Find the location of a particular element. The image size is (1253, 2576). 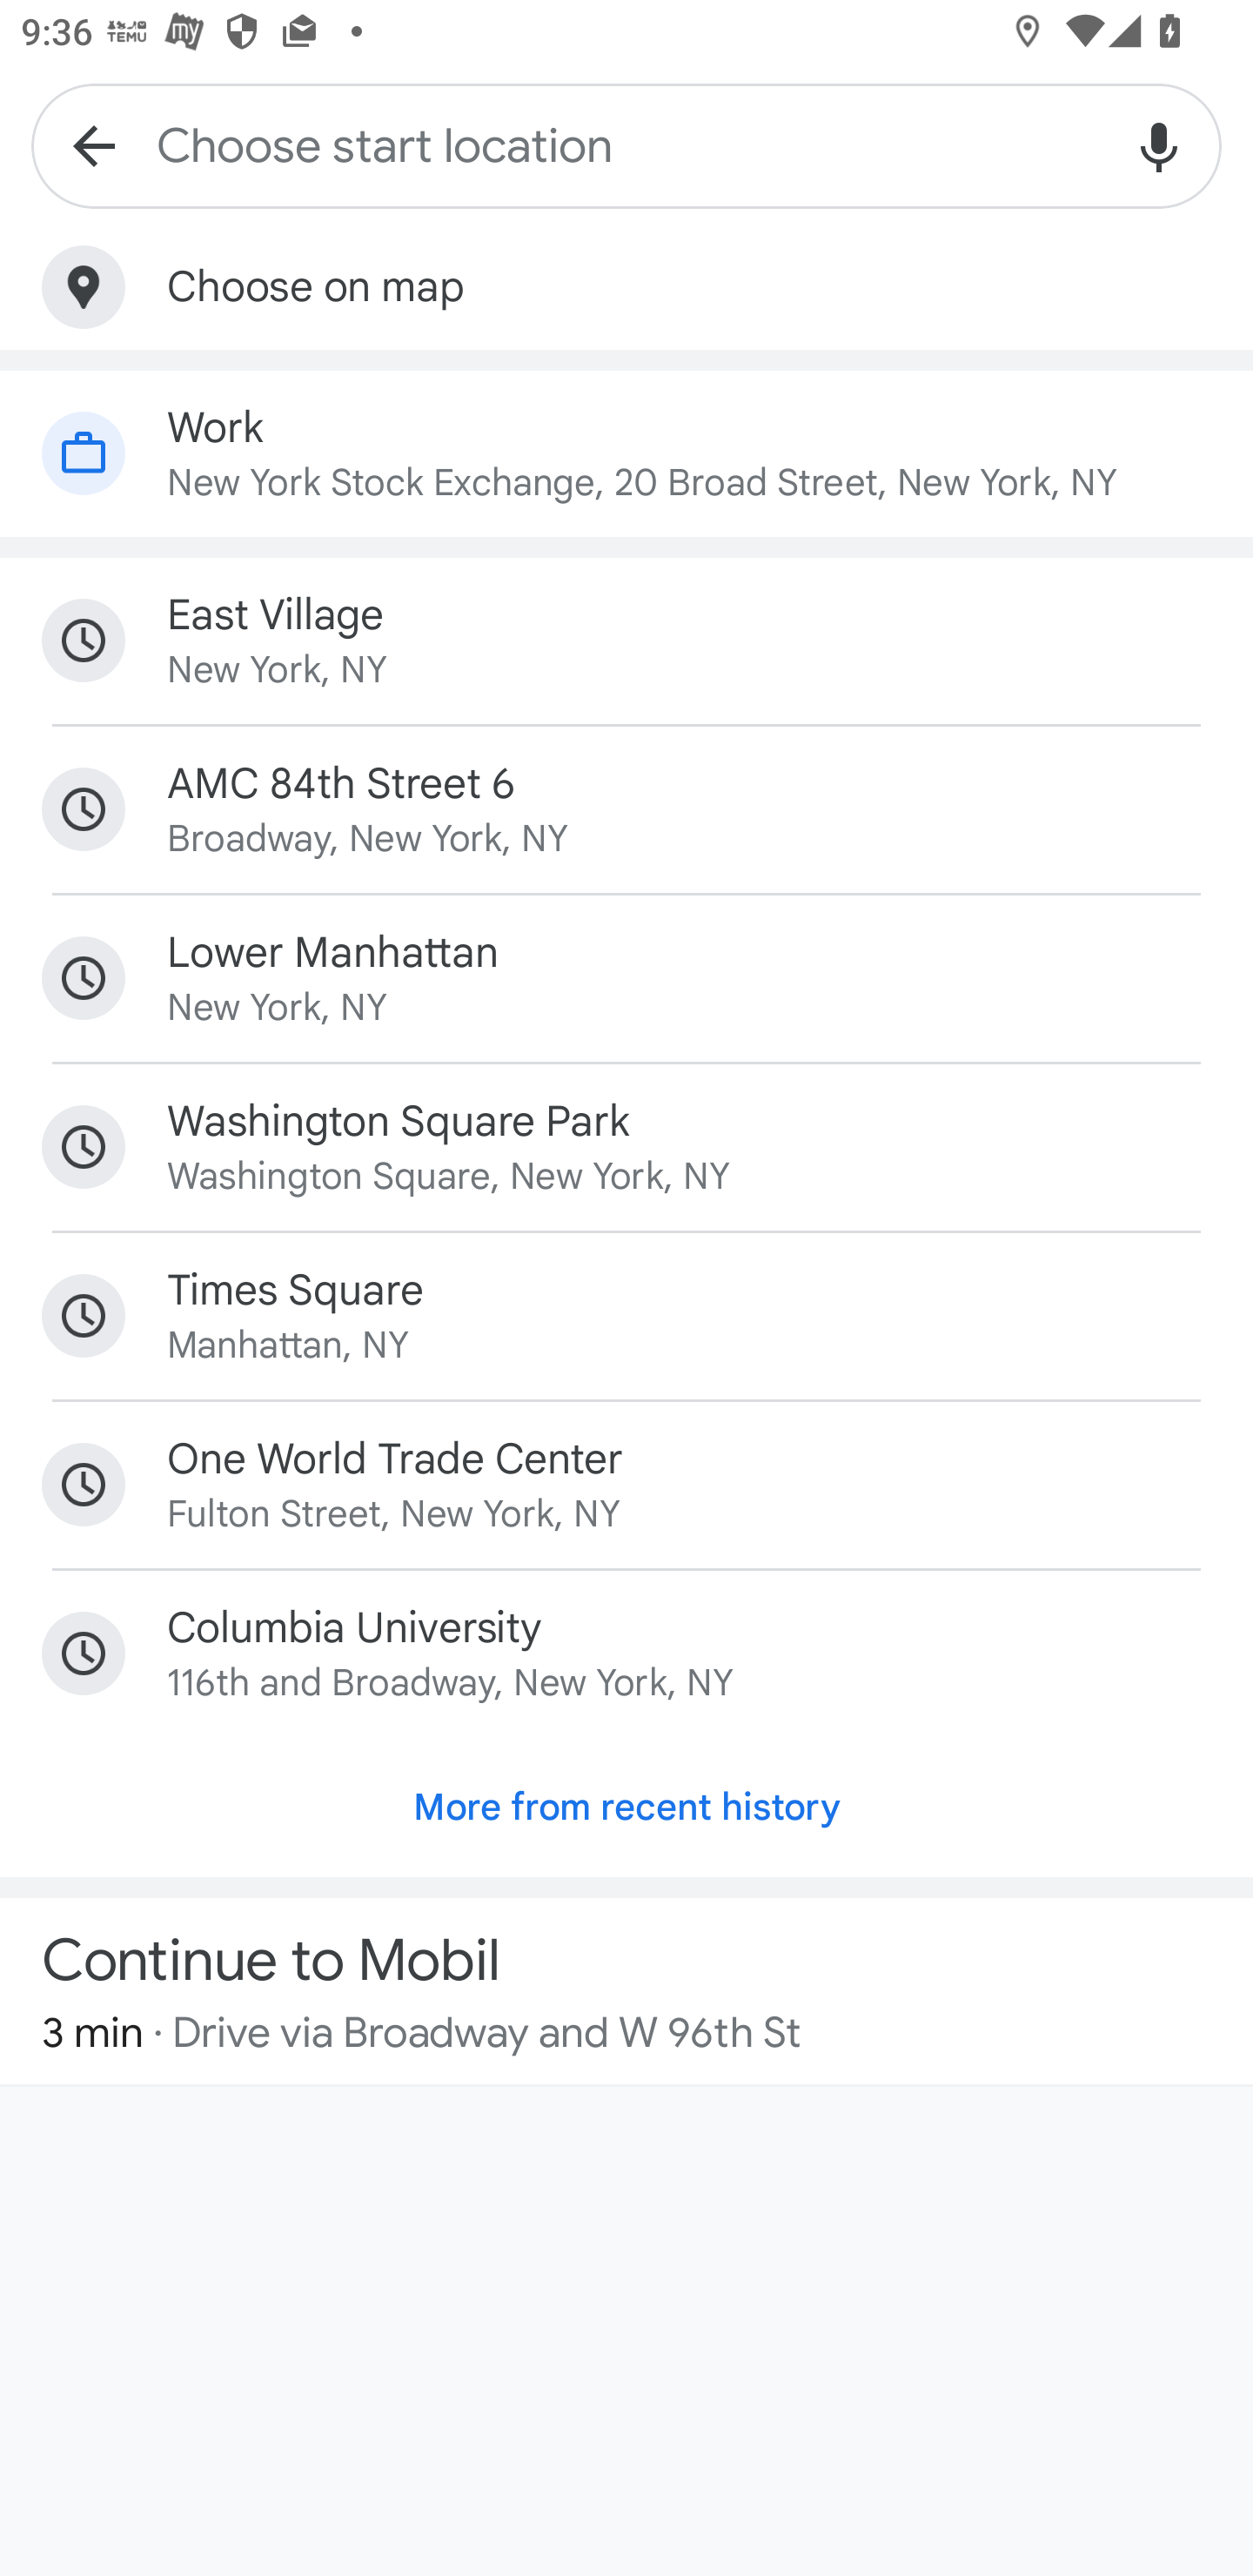

One World Trade Center Fulton Street, New York, NY is located at coordinates (626, 1485).